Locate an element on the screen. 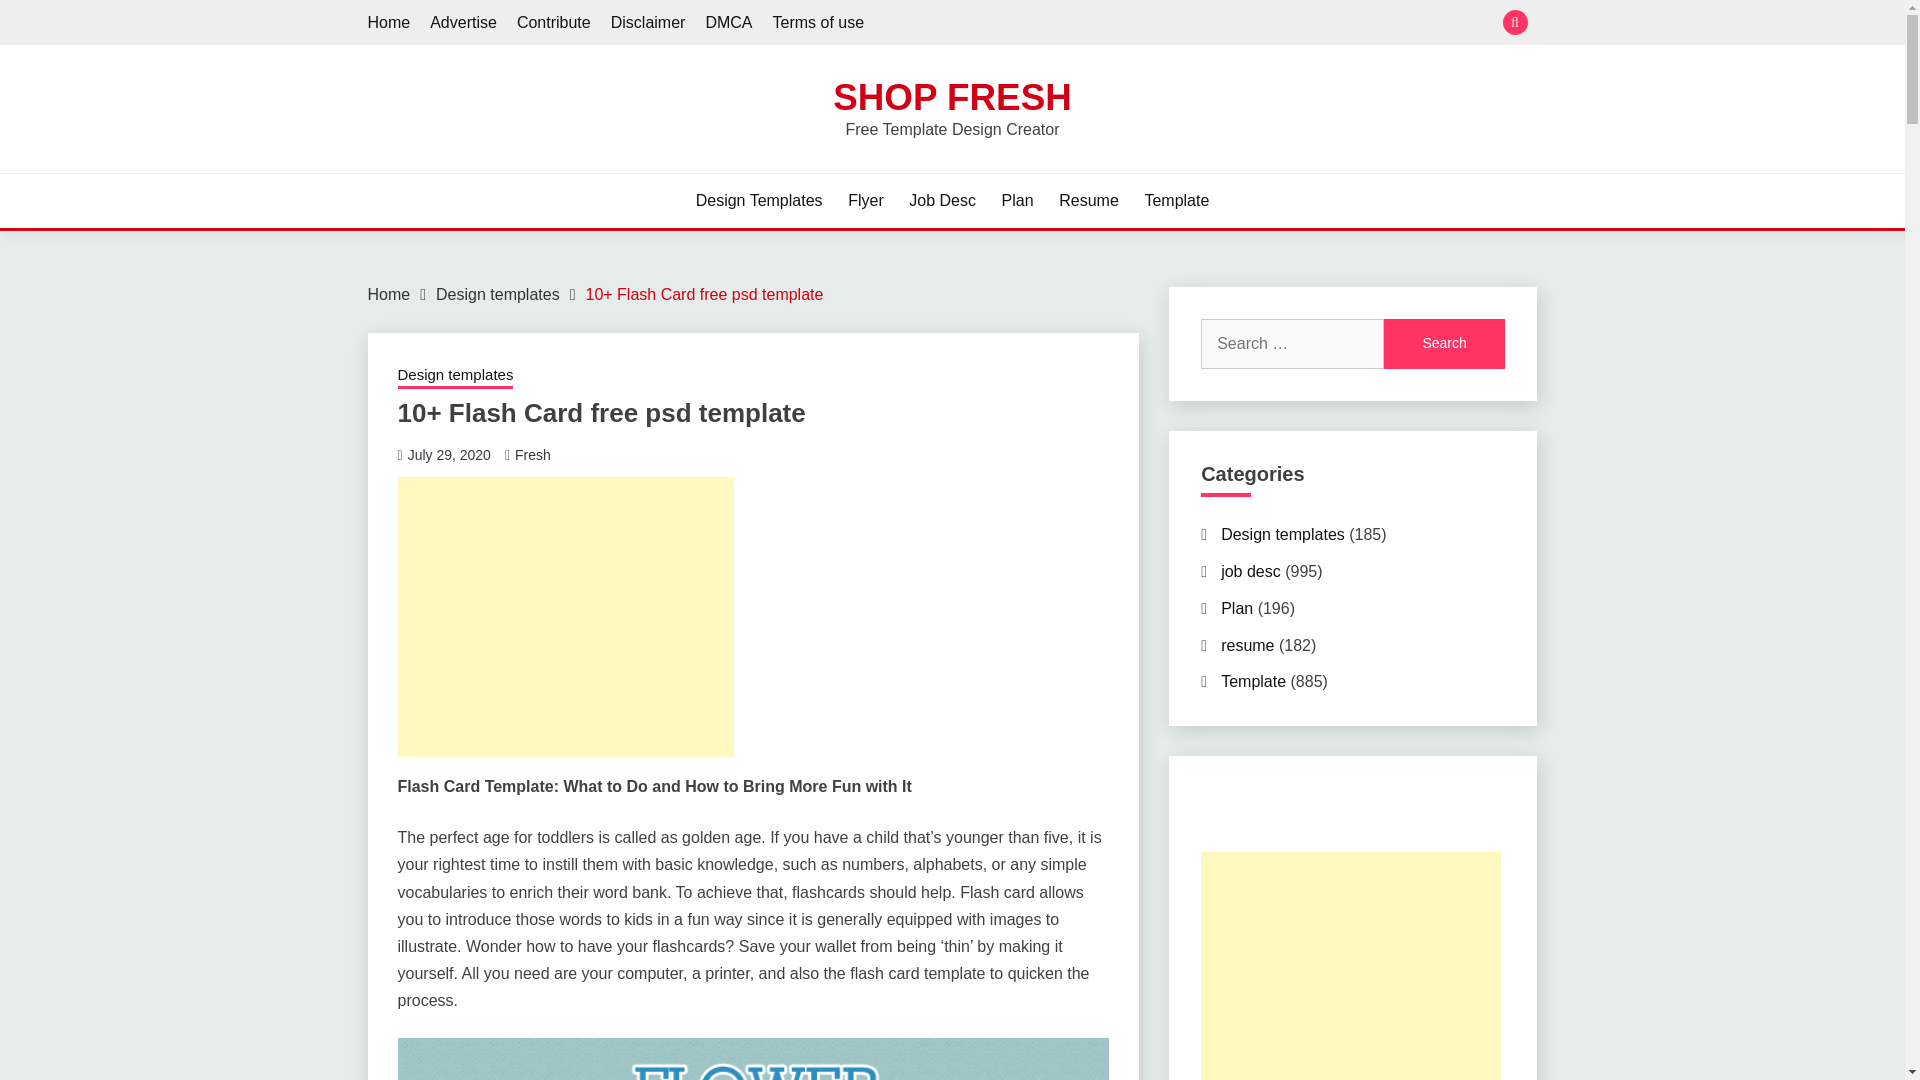 Image resolution: width=1920 pixels, height=1080 pixels. Home is located at coordinates (389, 294).